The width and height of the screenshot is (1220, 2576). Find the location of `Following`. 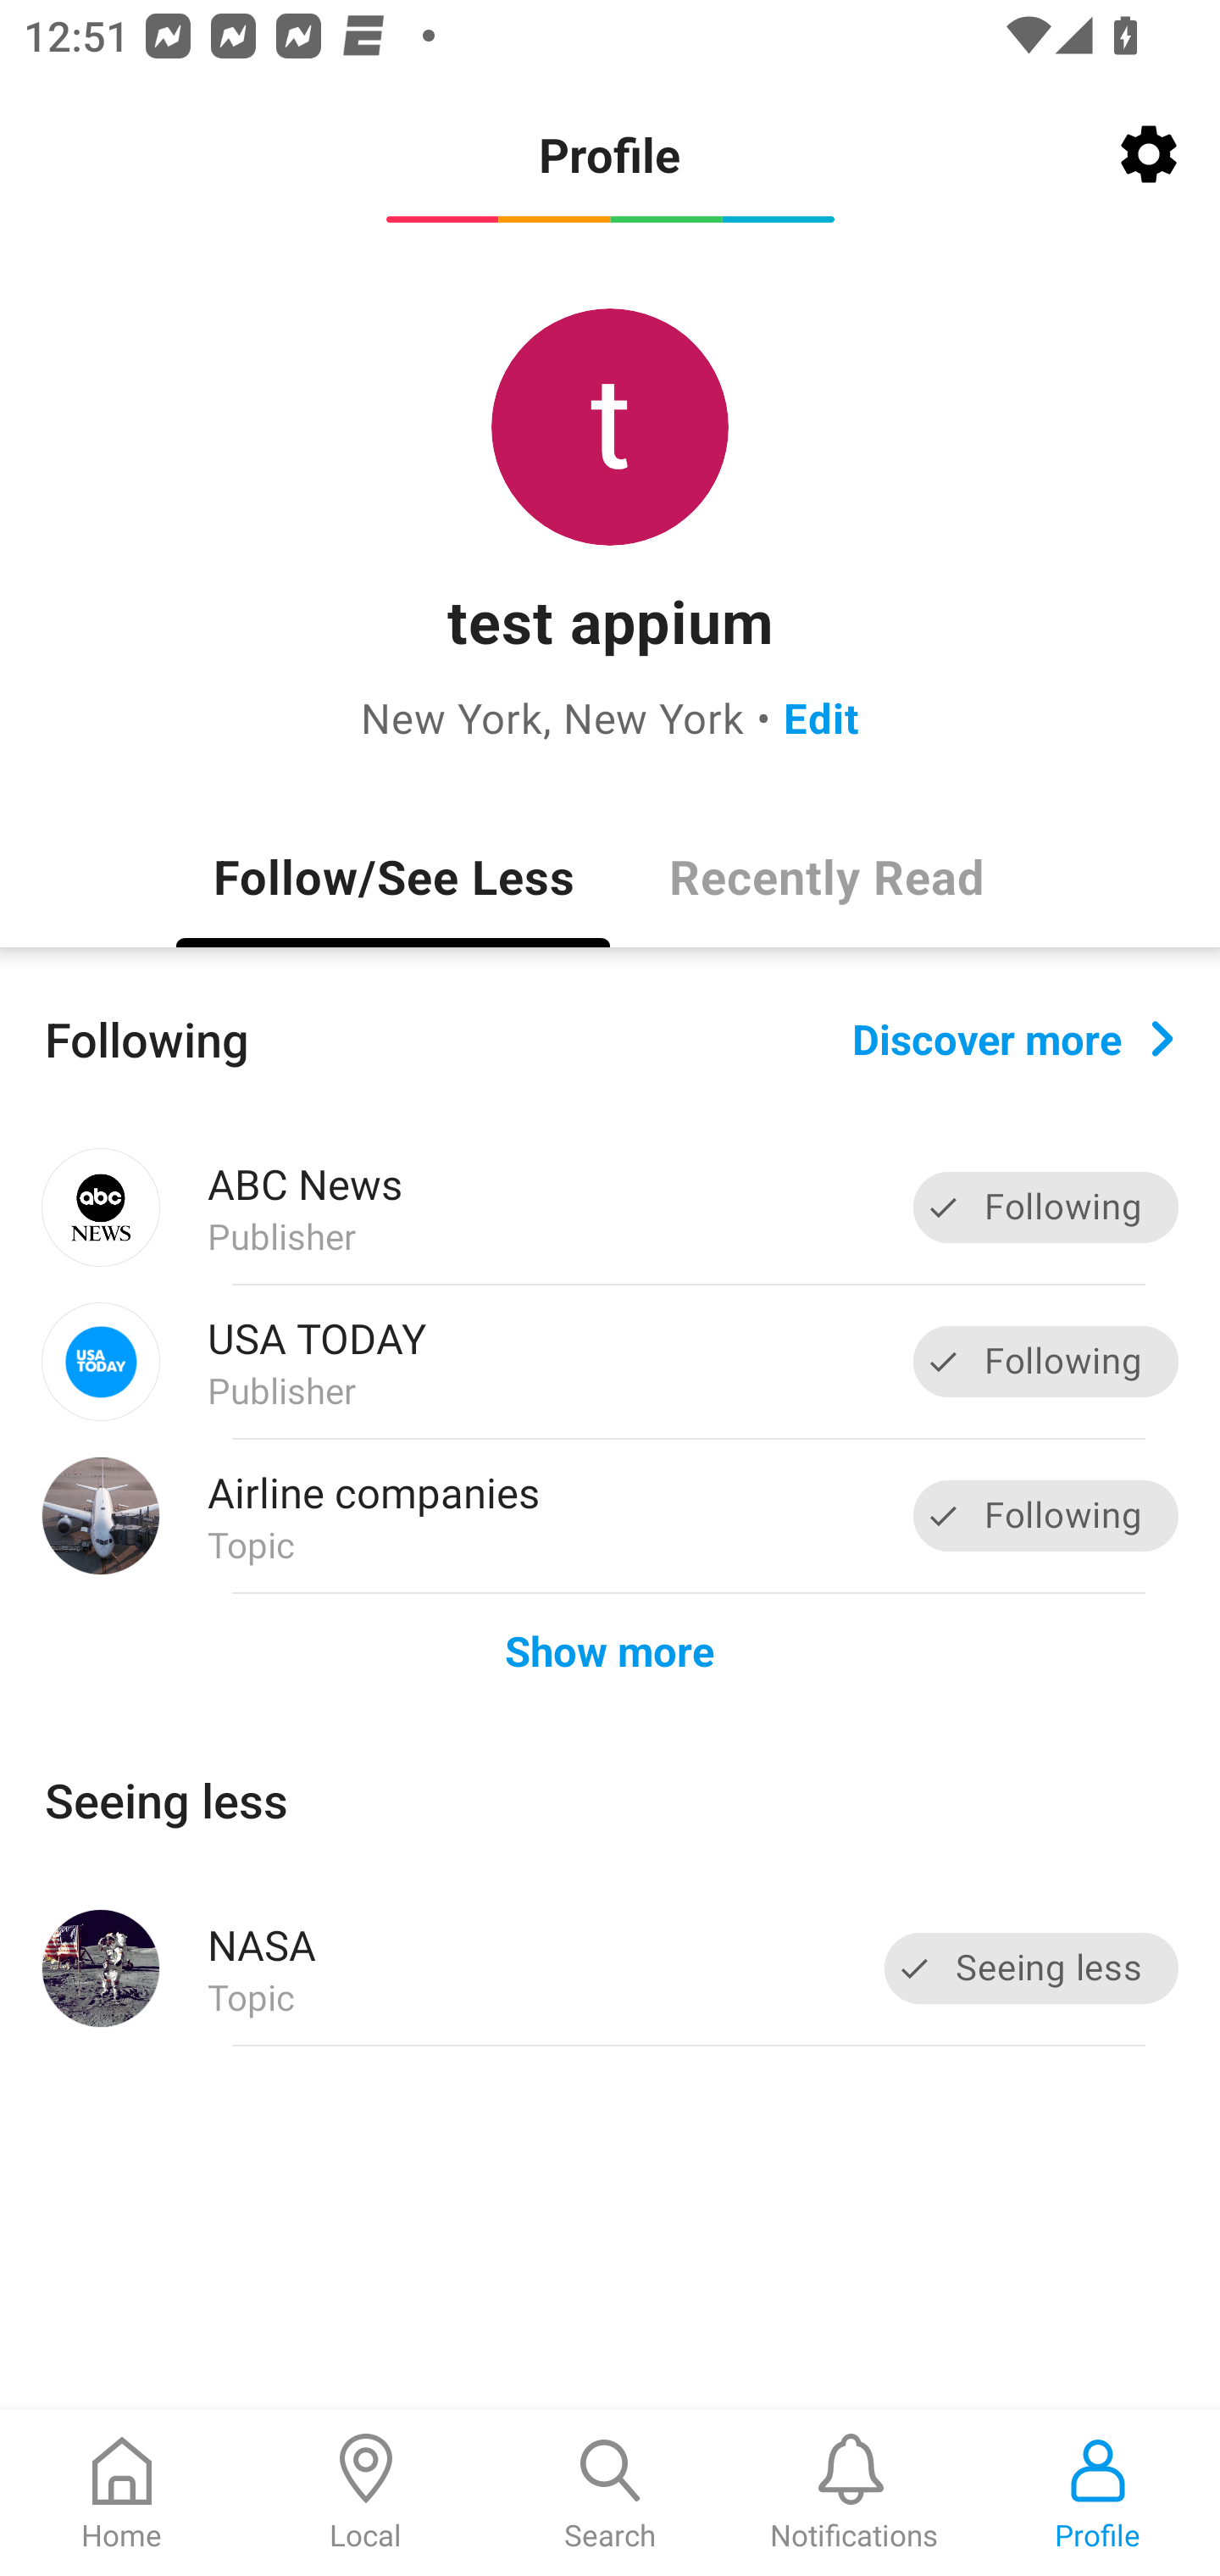

Following is located at coordinates (1045, 1361).